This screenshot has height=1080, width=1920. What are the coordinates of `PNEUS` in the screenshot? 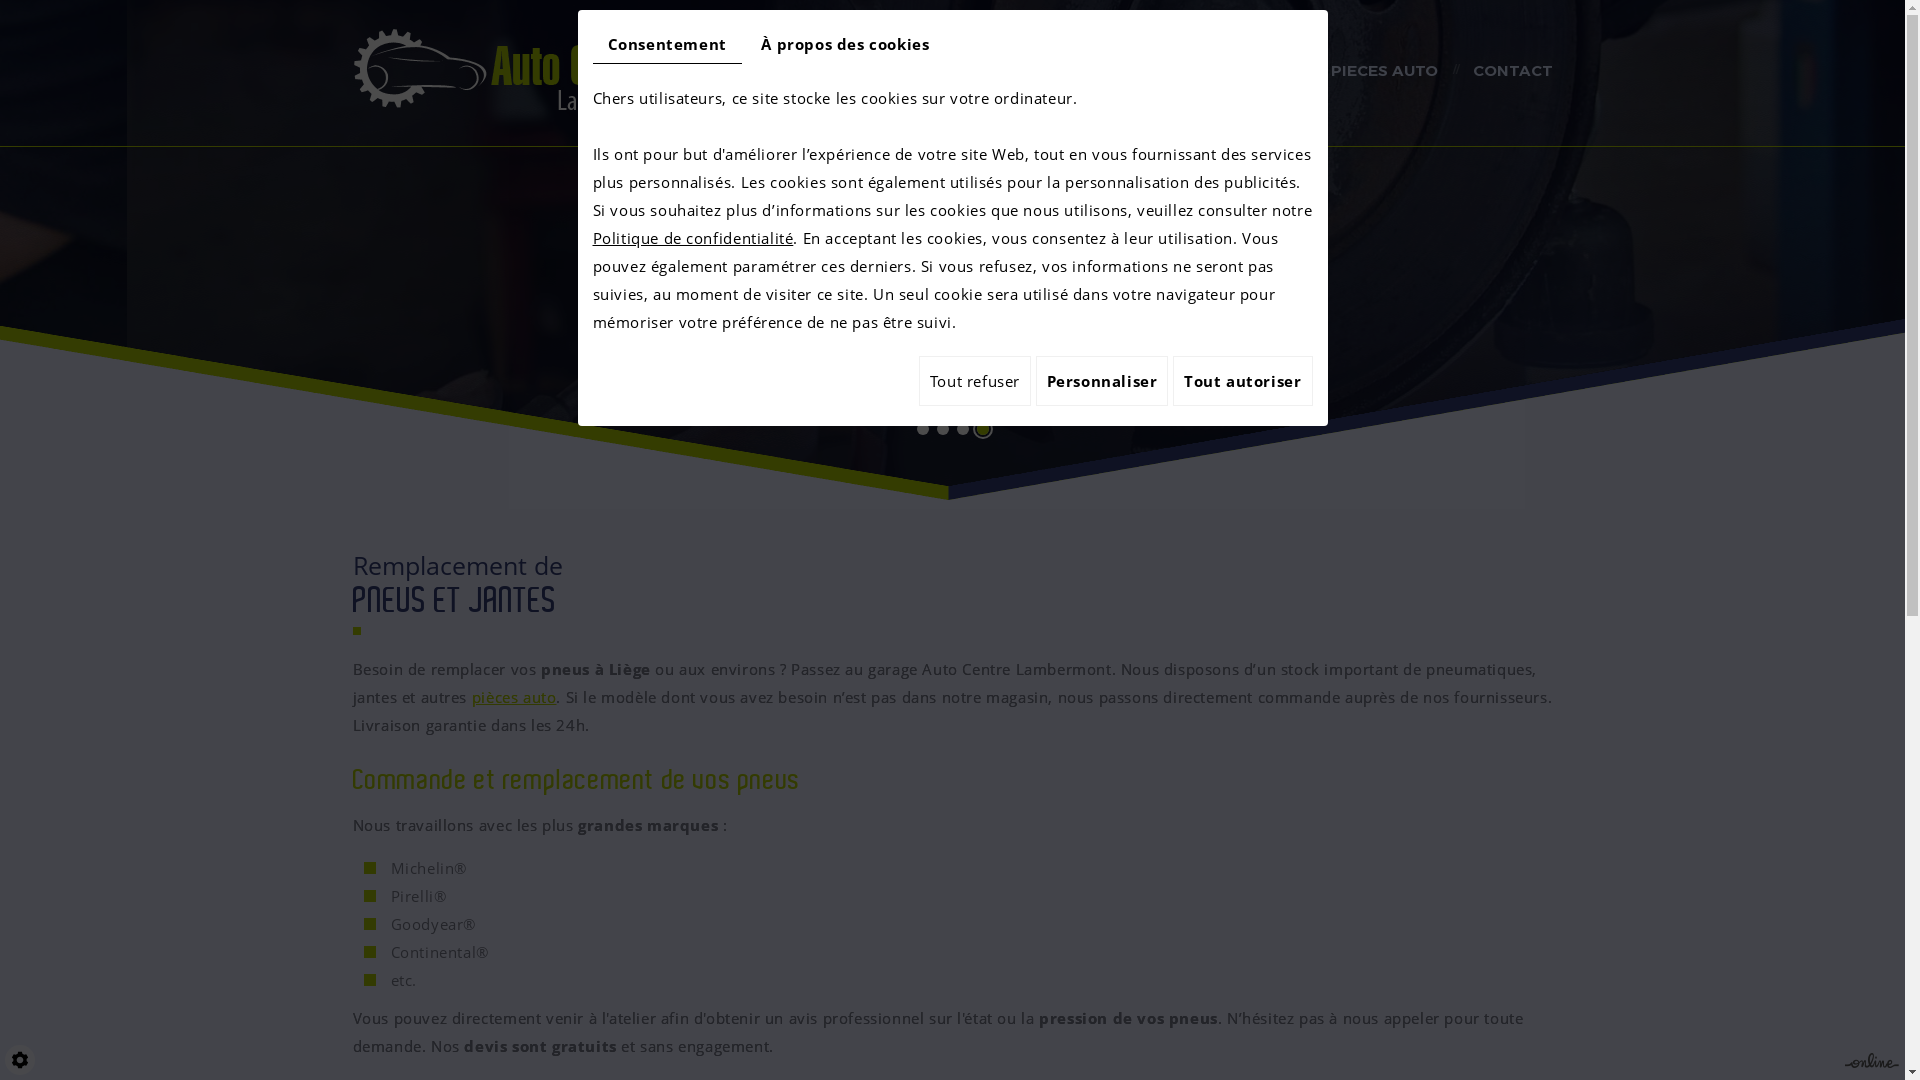 It's located at (1185, 73).